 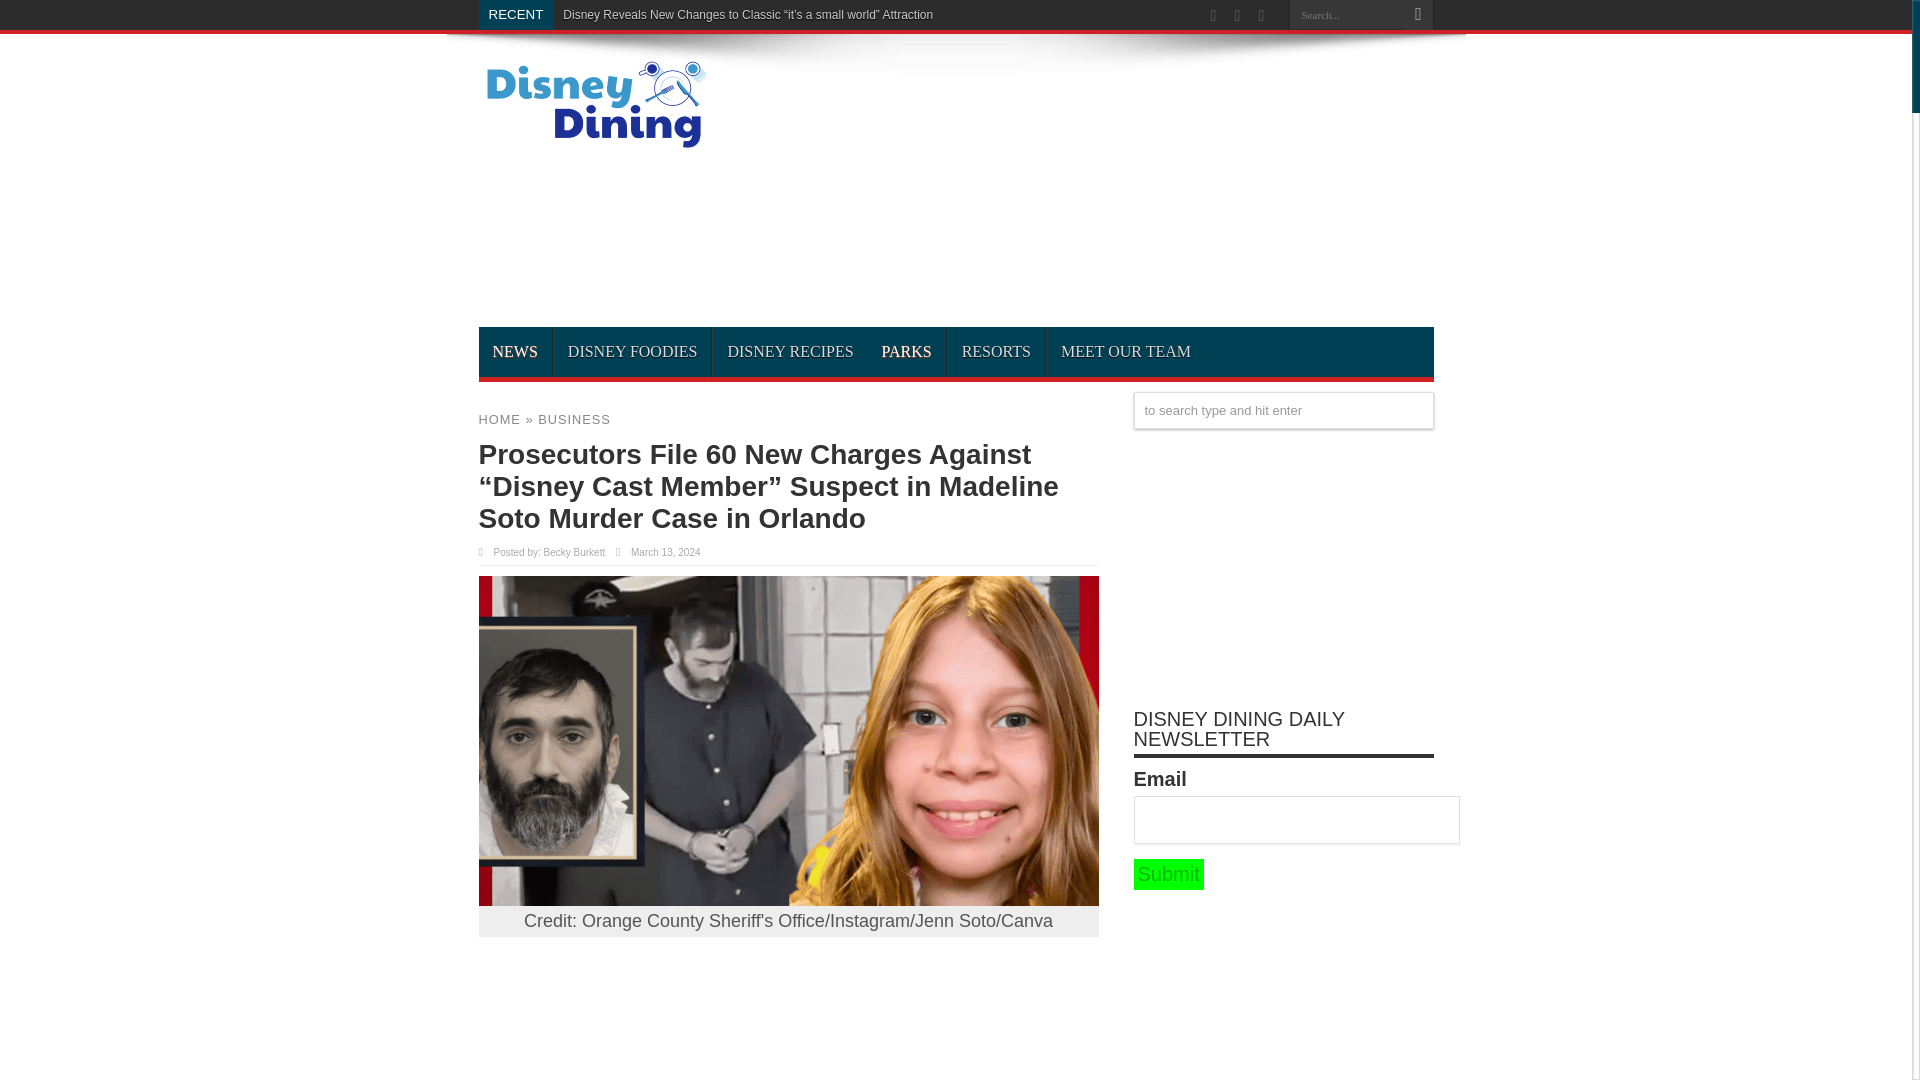 I want to click on MEET OUR TEAM, so click(x=1126, y=352).